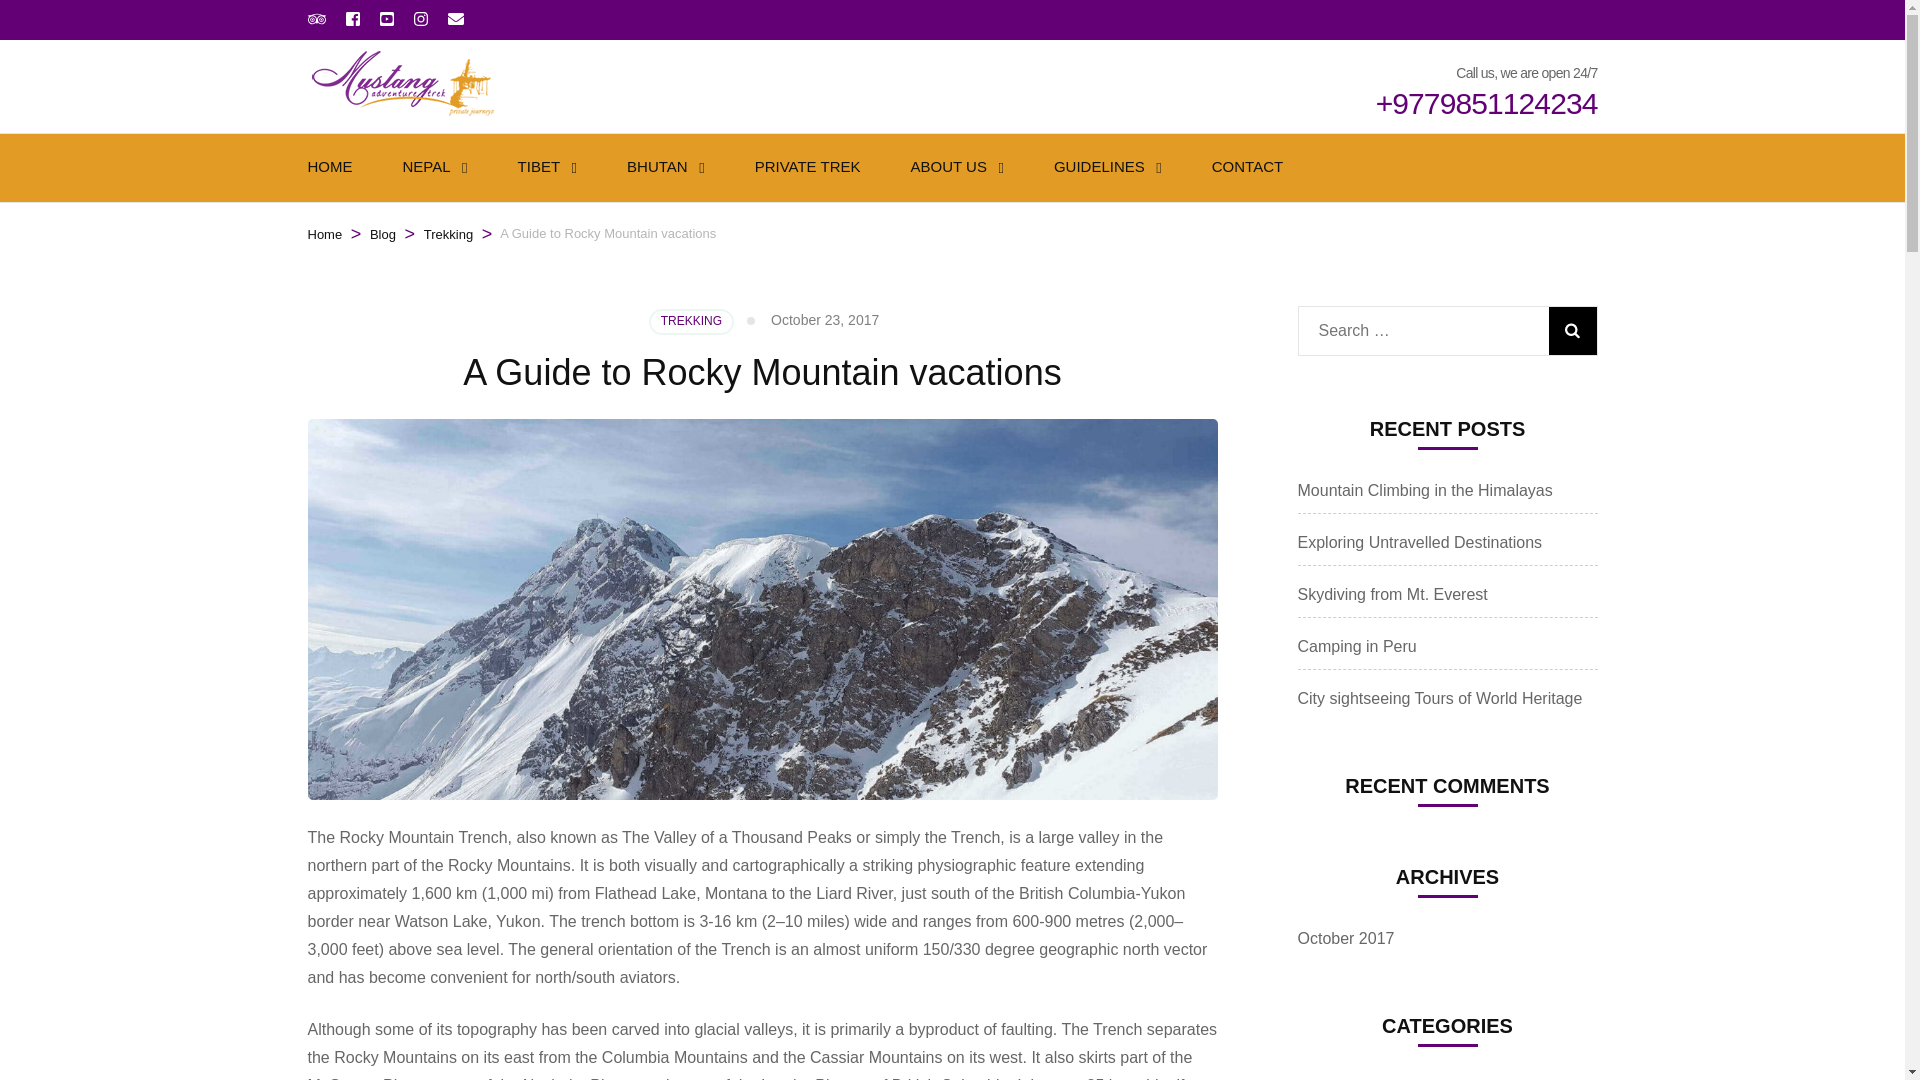  I want to click on Home, so click(325, 234).